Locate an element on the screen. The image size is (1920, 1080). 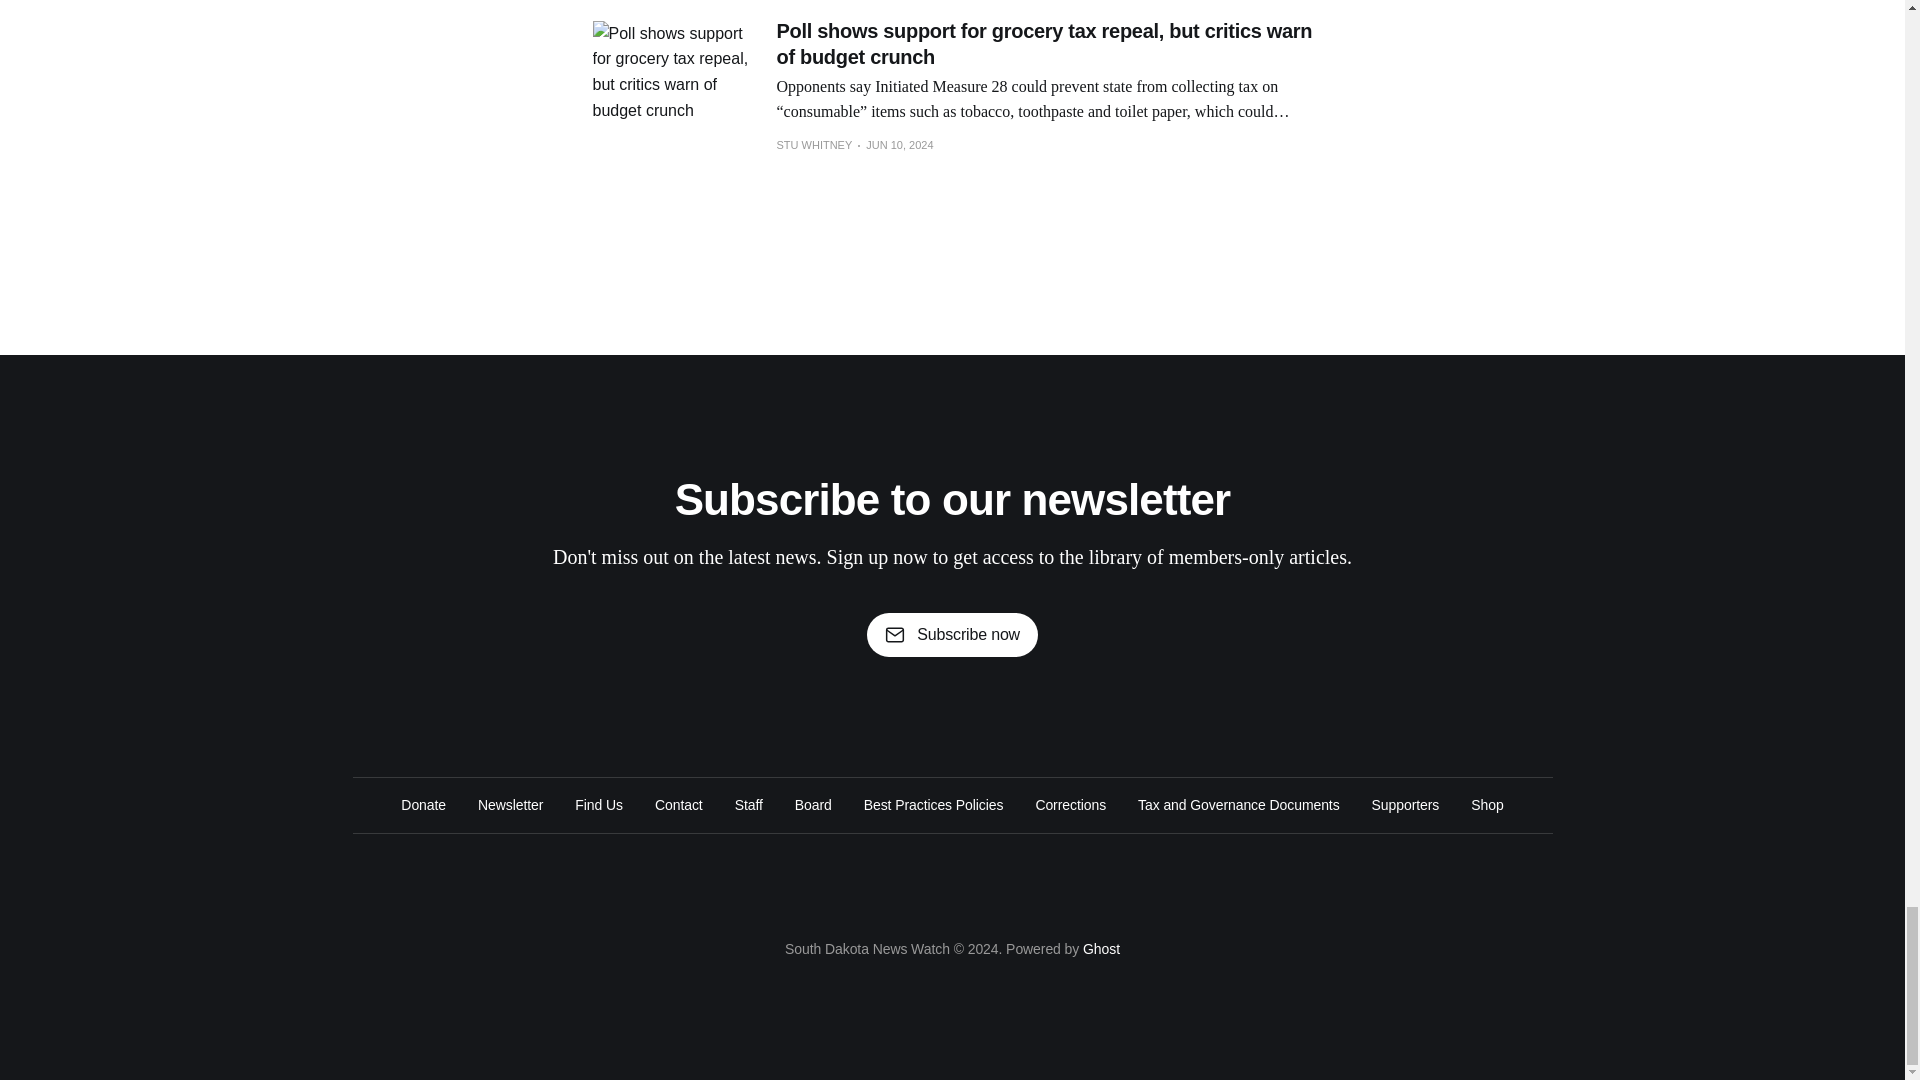
Corrections is located at coordinates (1070, 804).